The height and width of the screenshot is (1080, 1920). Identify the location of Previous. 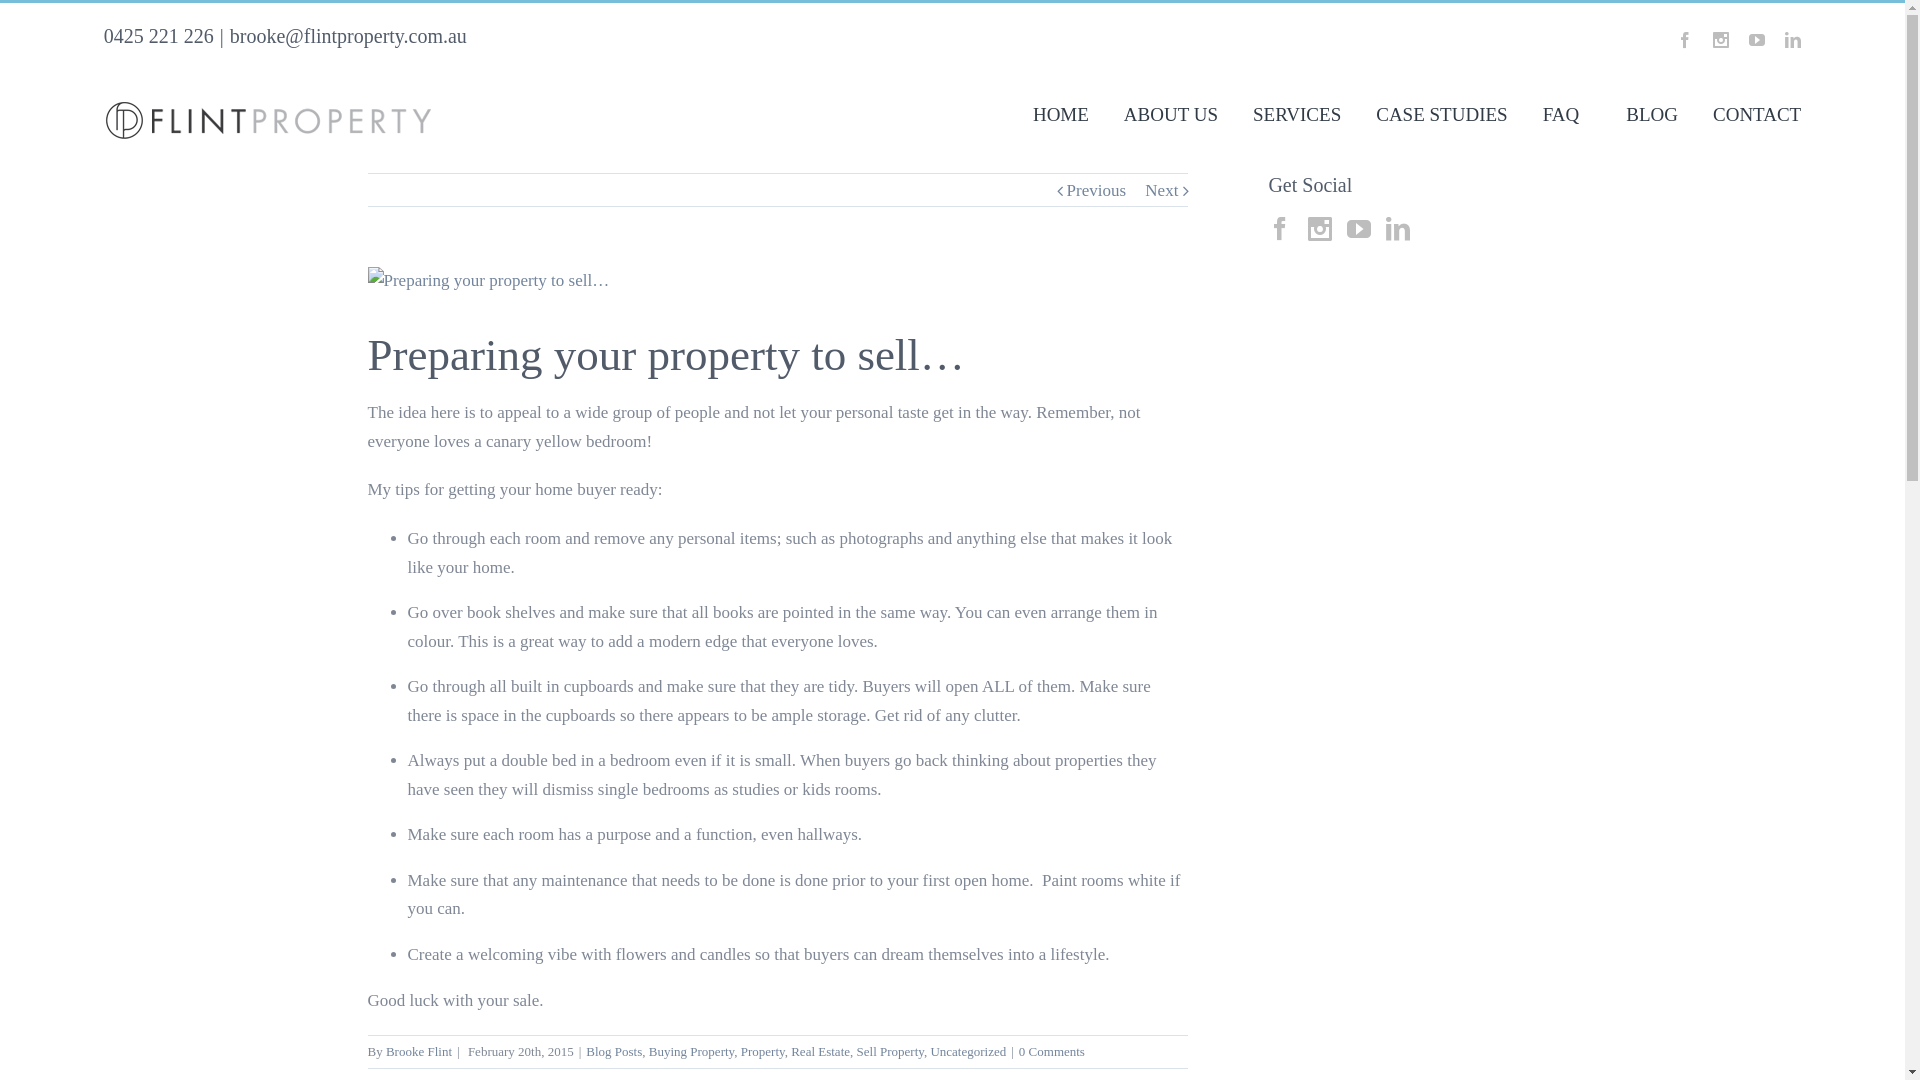
(1097, 191).